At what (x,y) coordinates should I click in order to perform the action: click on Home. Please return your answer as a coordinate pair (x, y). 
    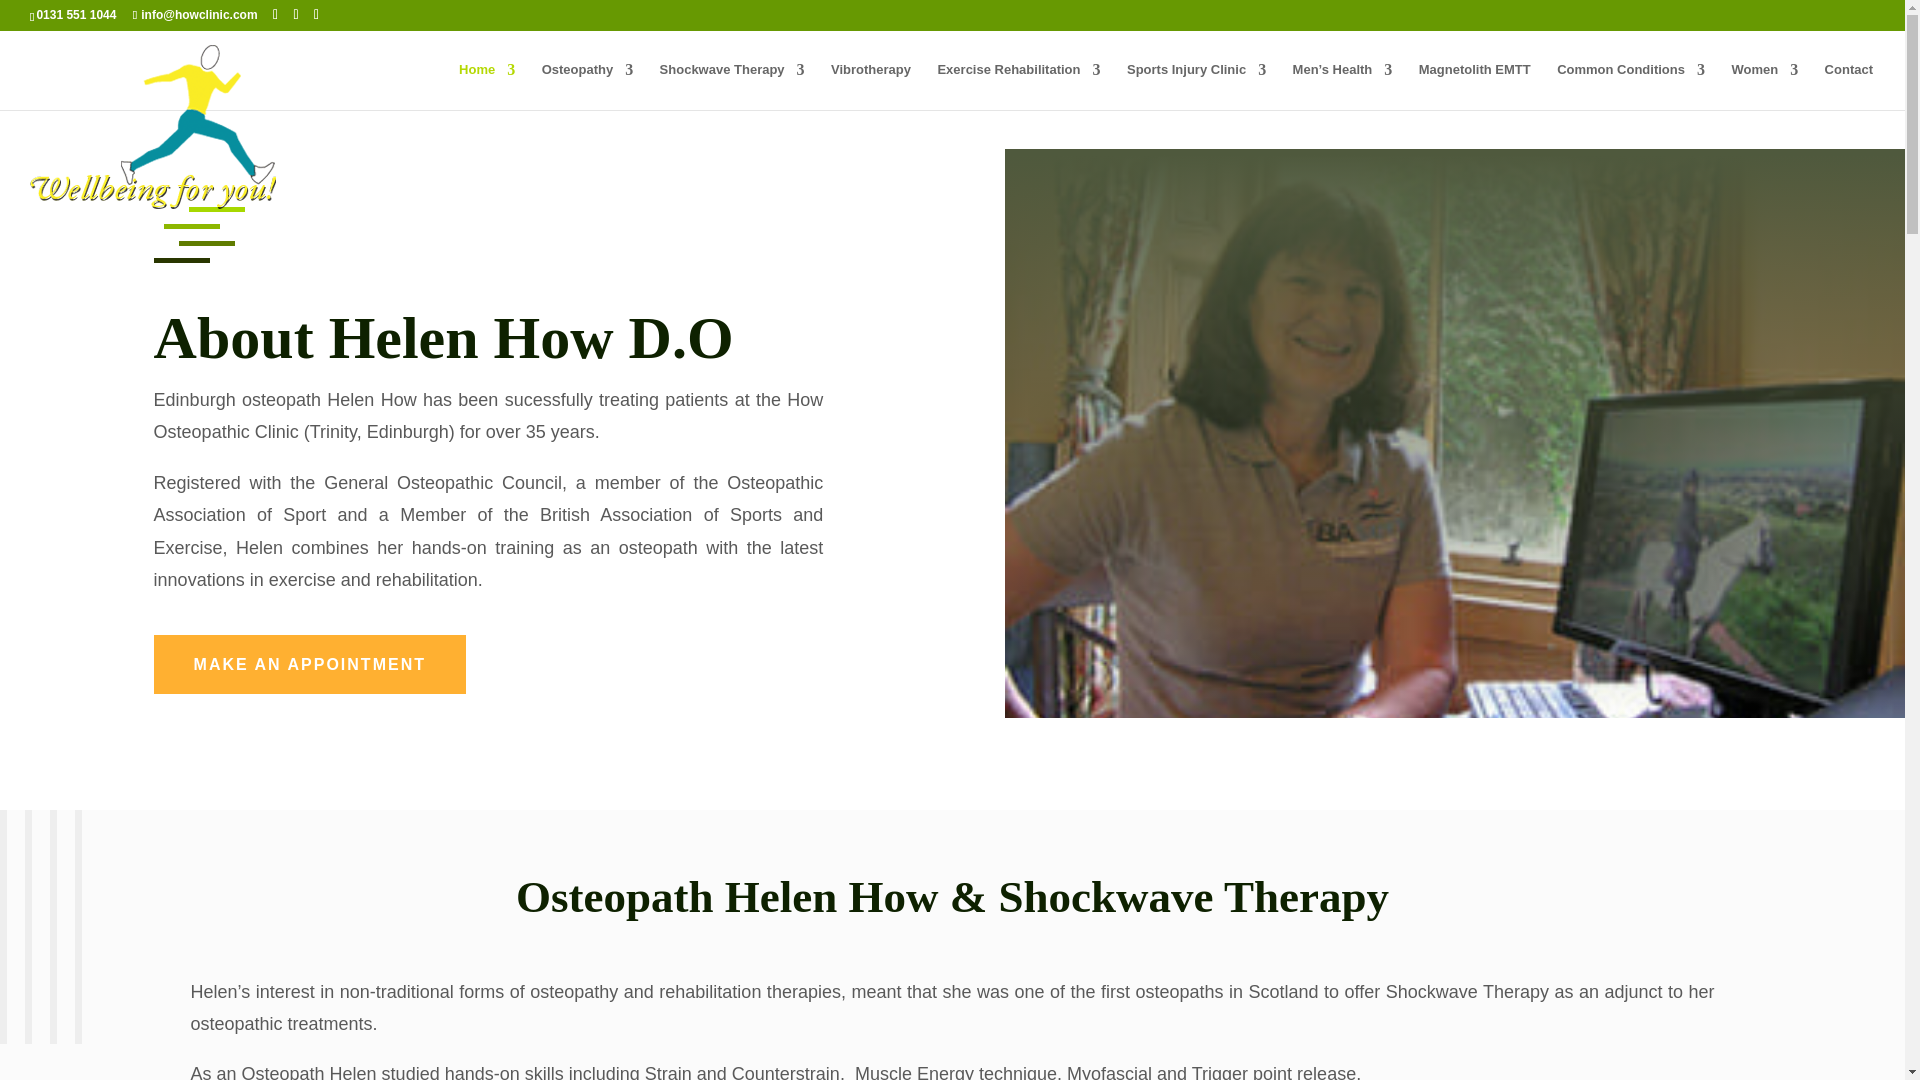
    Looking at the image, I should click on (486, 86).